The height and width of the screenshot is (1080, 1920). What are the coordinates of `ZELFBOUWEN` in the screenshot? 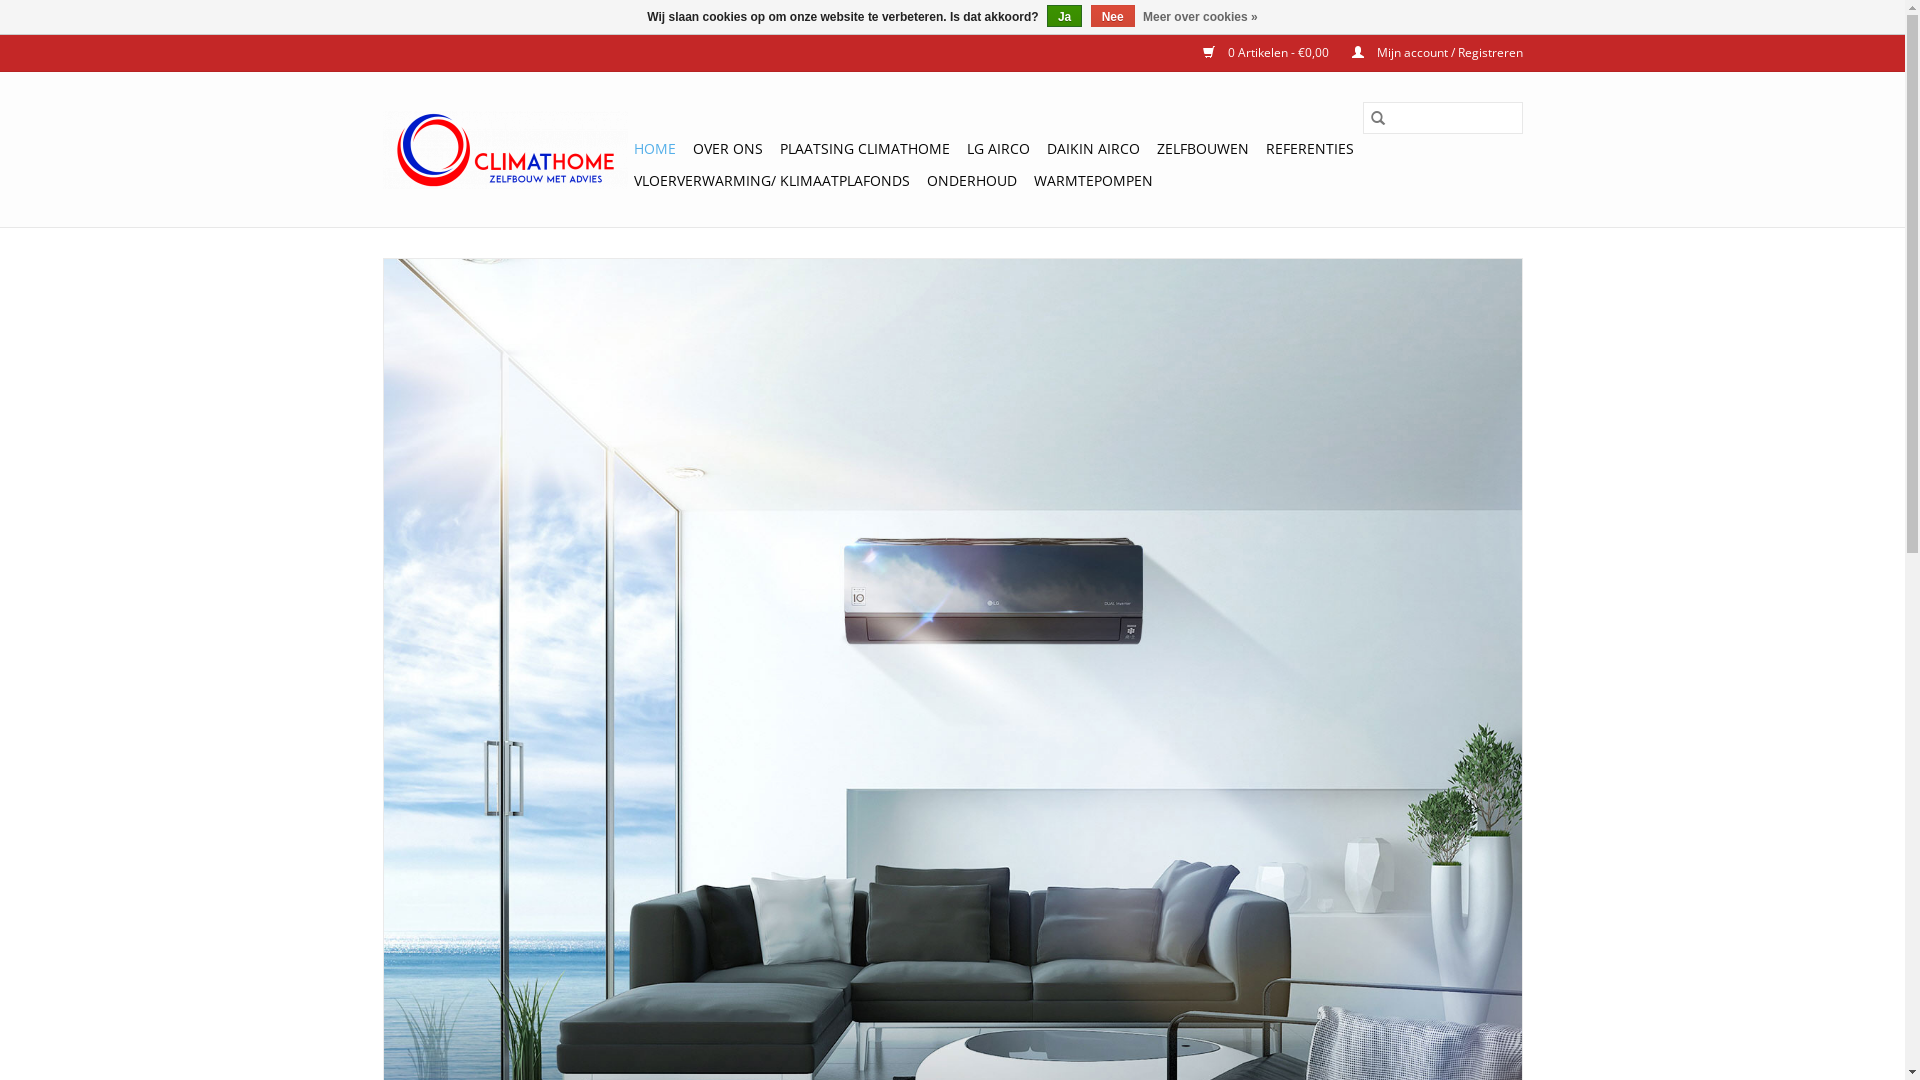 It's located at (1202, 149).